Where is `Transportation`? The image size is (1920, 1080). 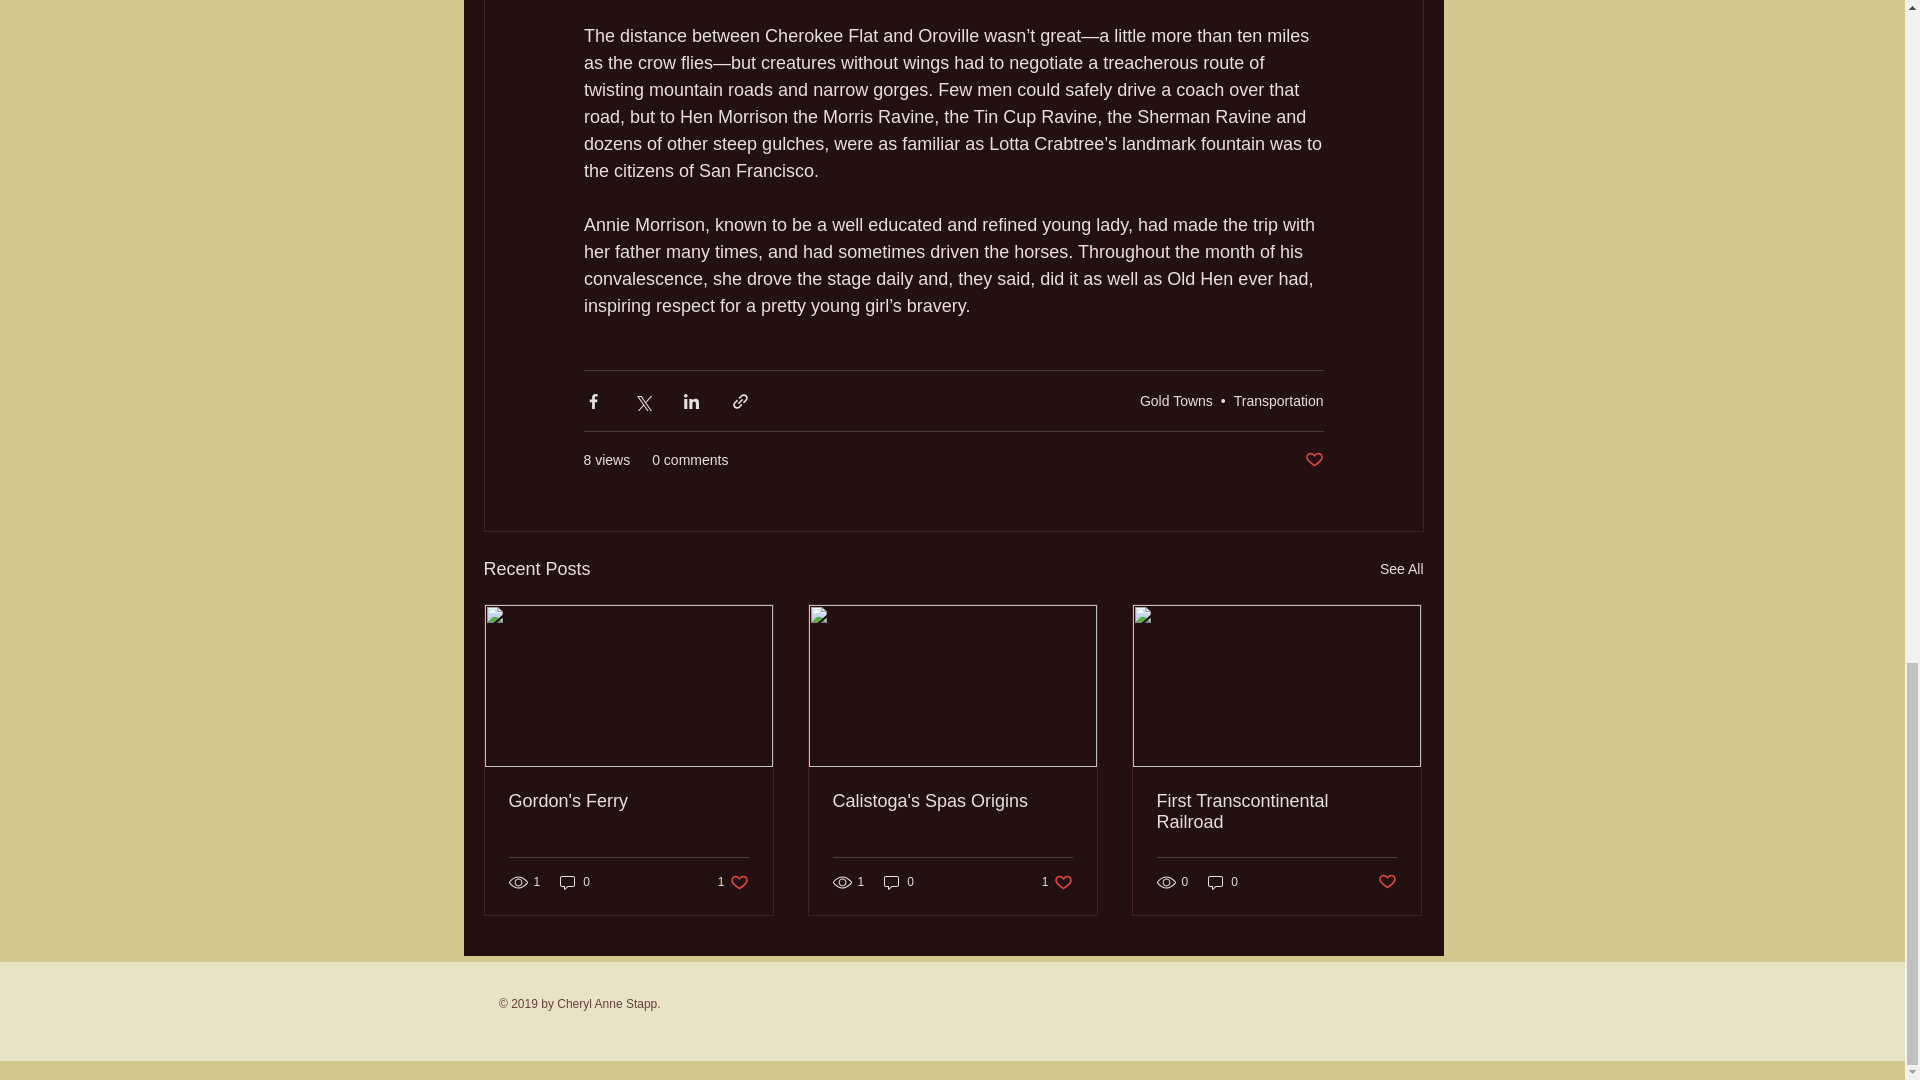 Transportation is located at coordinates (1279, 401).